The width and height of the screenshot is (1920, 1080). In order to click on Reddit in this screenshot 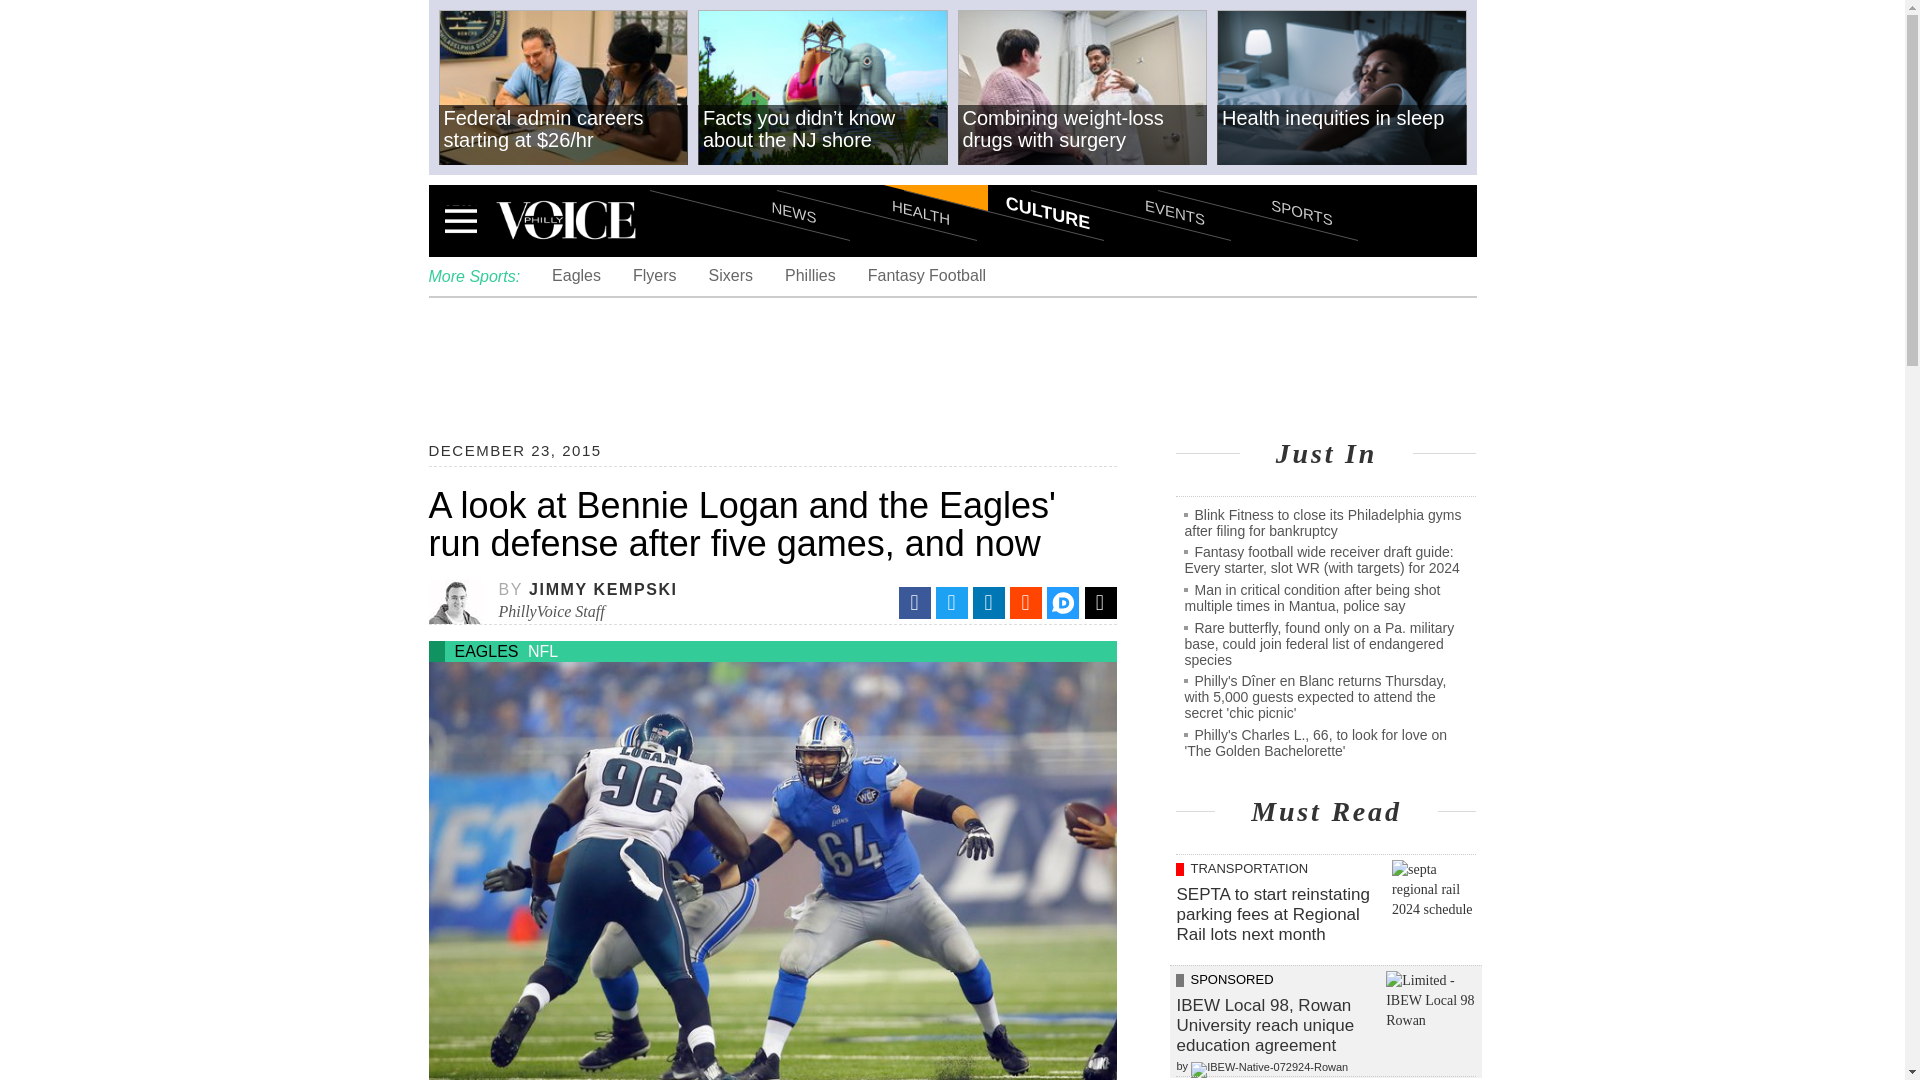, I will do `click(1026, 602)`.